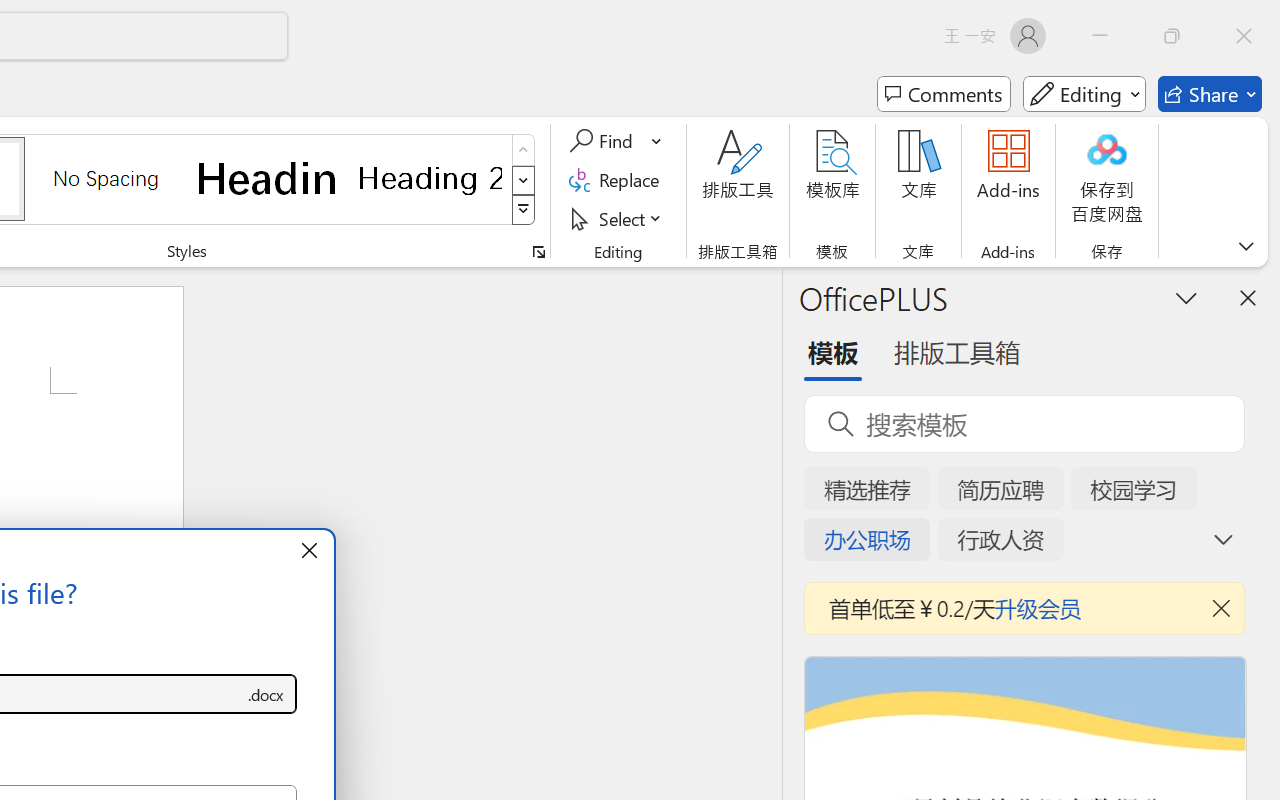 Image resolution: width=1280 pixels, height=800 pixels. Describe the element at coordinates (658, 141) in the screenshot. I see `More Options` at that location.